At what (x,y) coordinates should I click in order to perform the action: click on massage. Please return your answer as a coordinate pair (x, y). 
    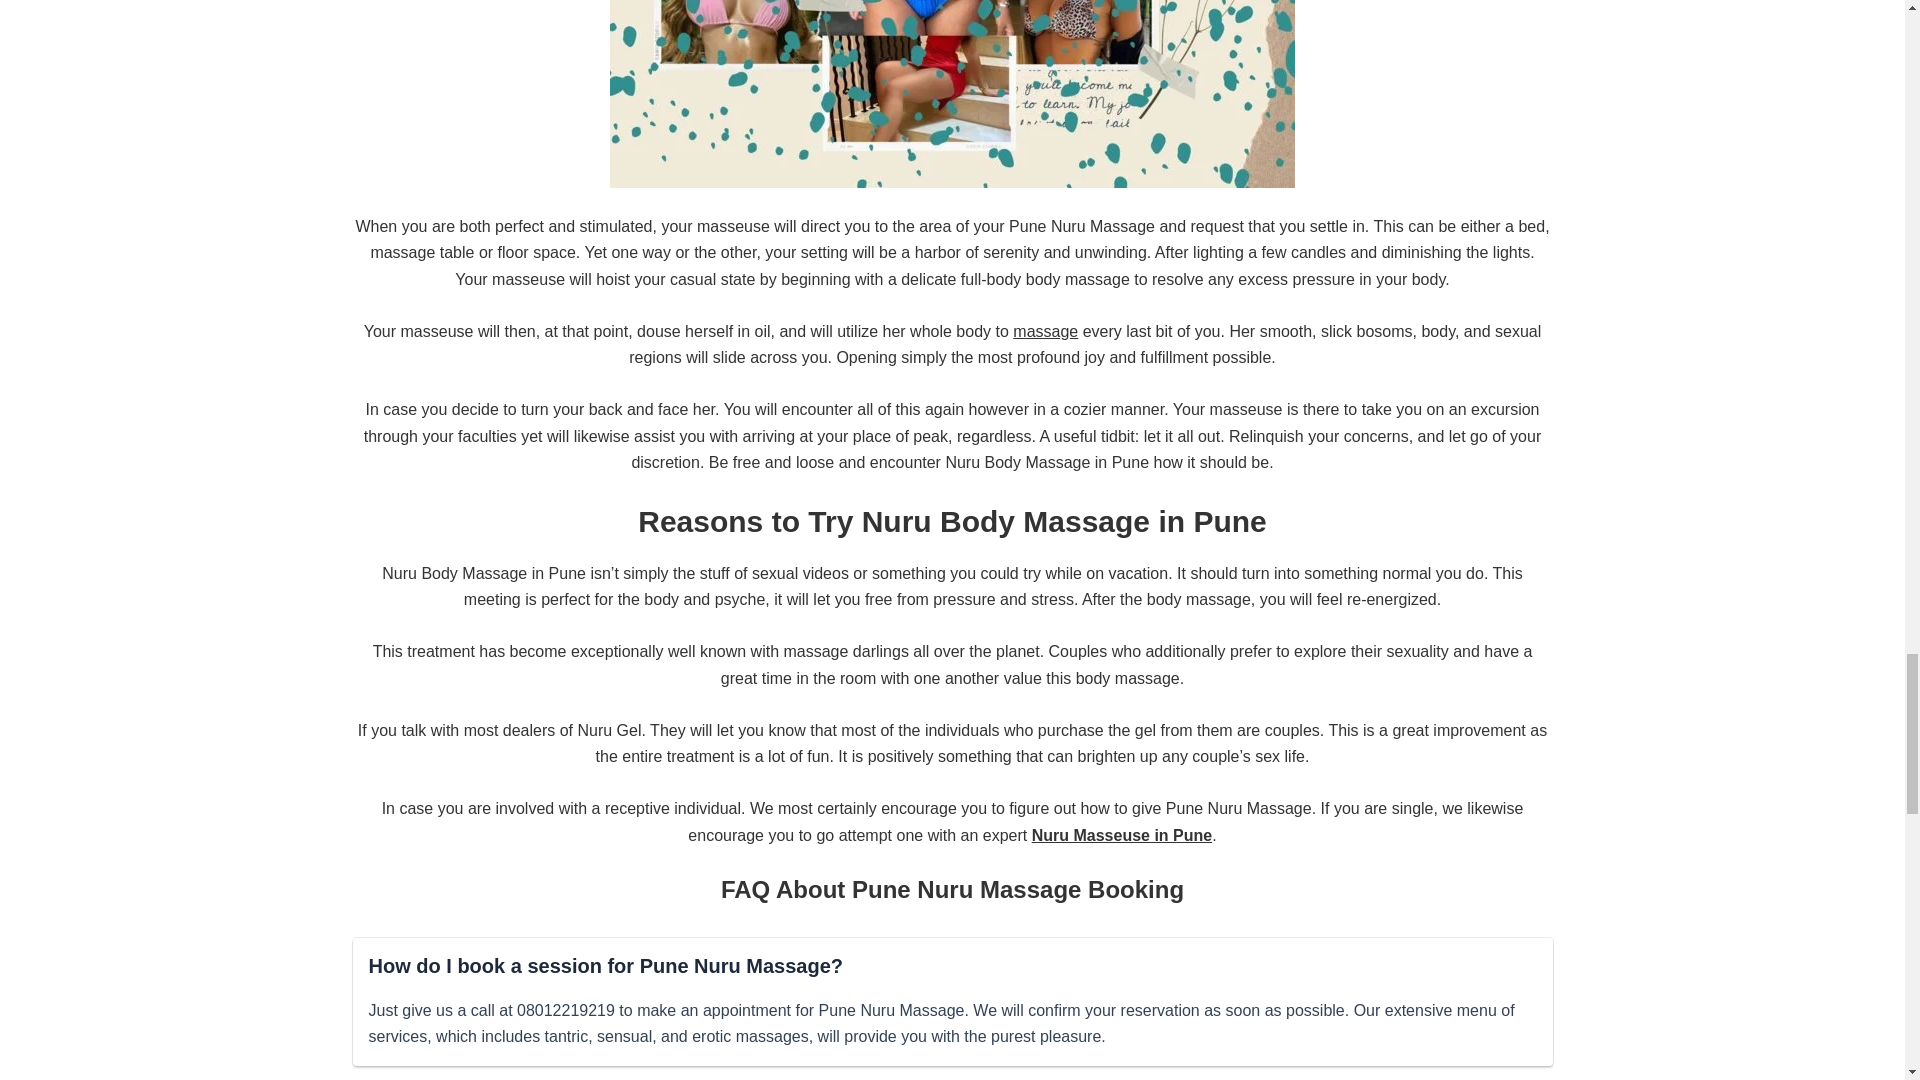
    Looking at the image, I should click on (1045, 331).